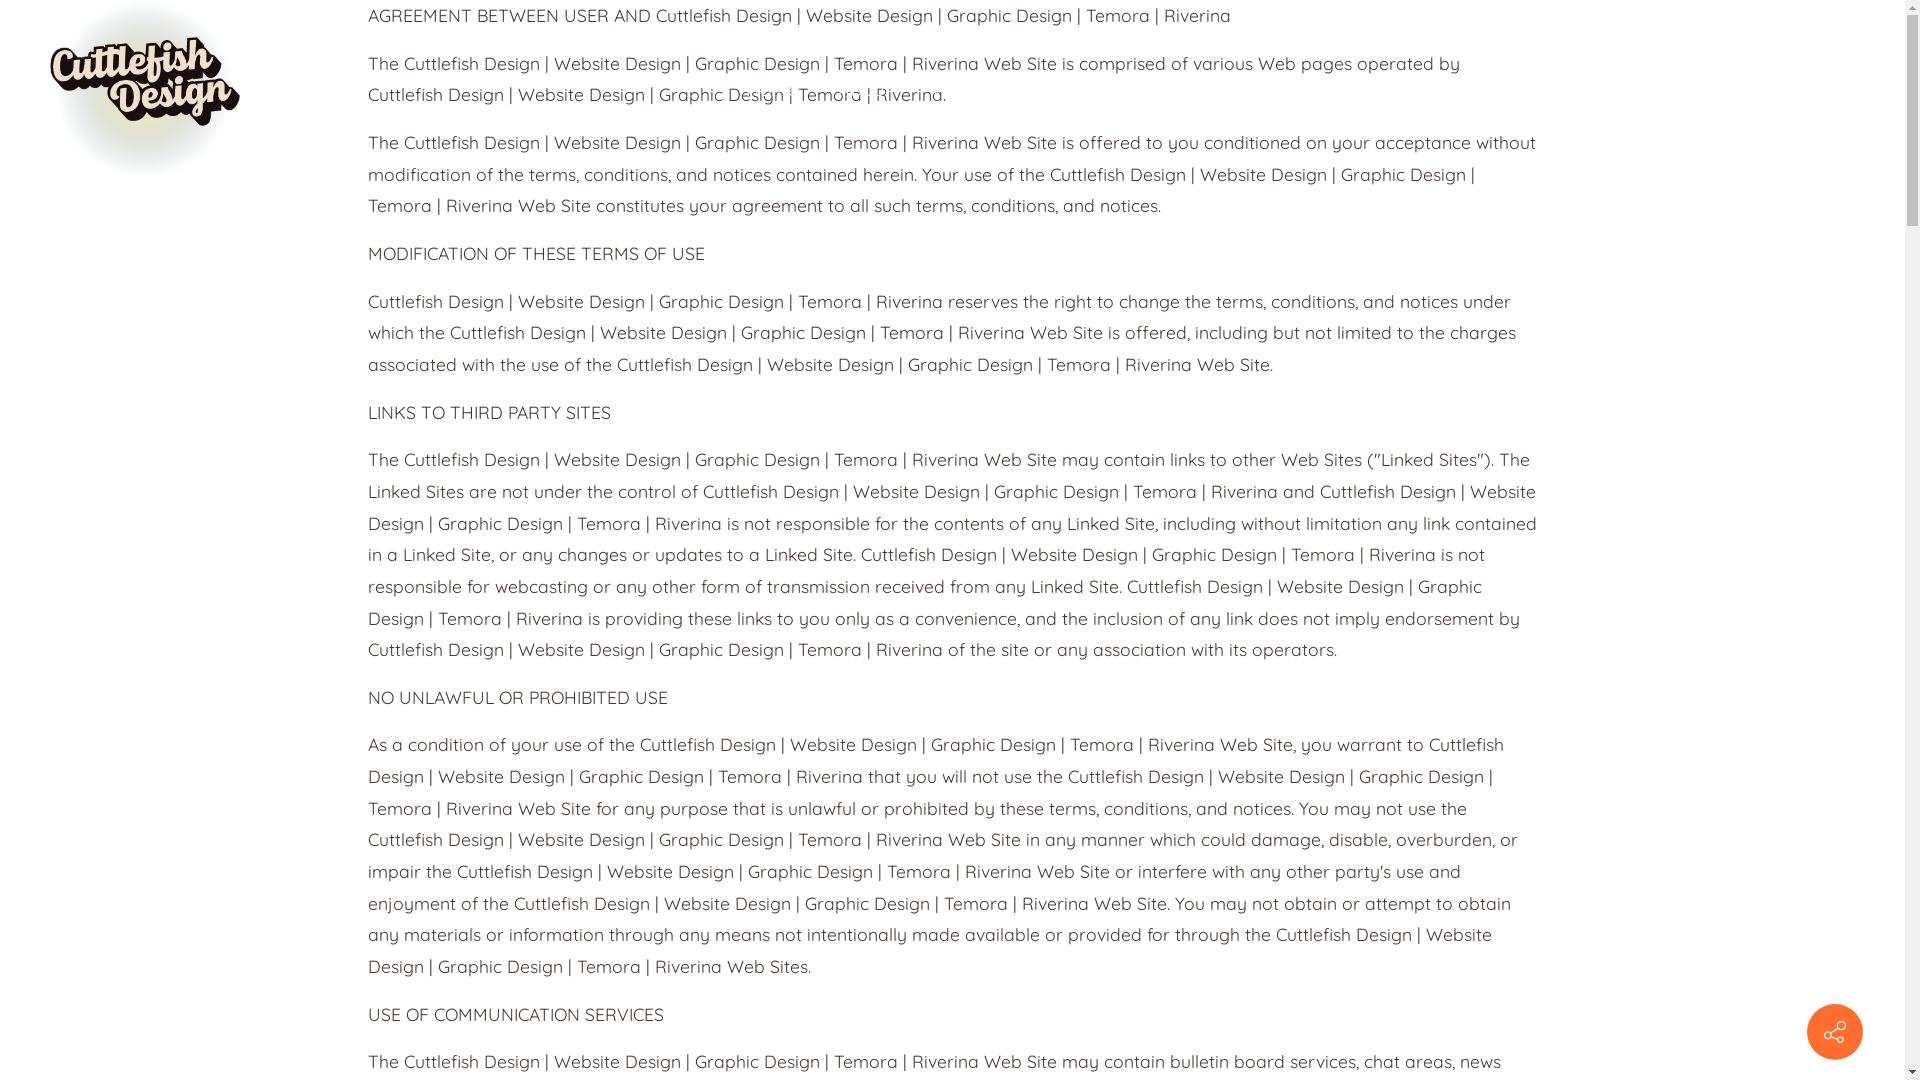 This screenshot has width=1920, height=1080. I want to click on Home, so click(772, 90).